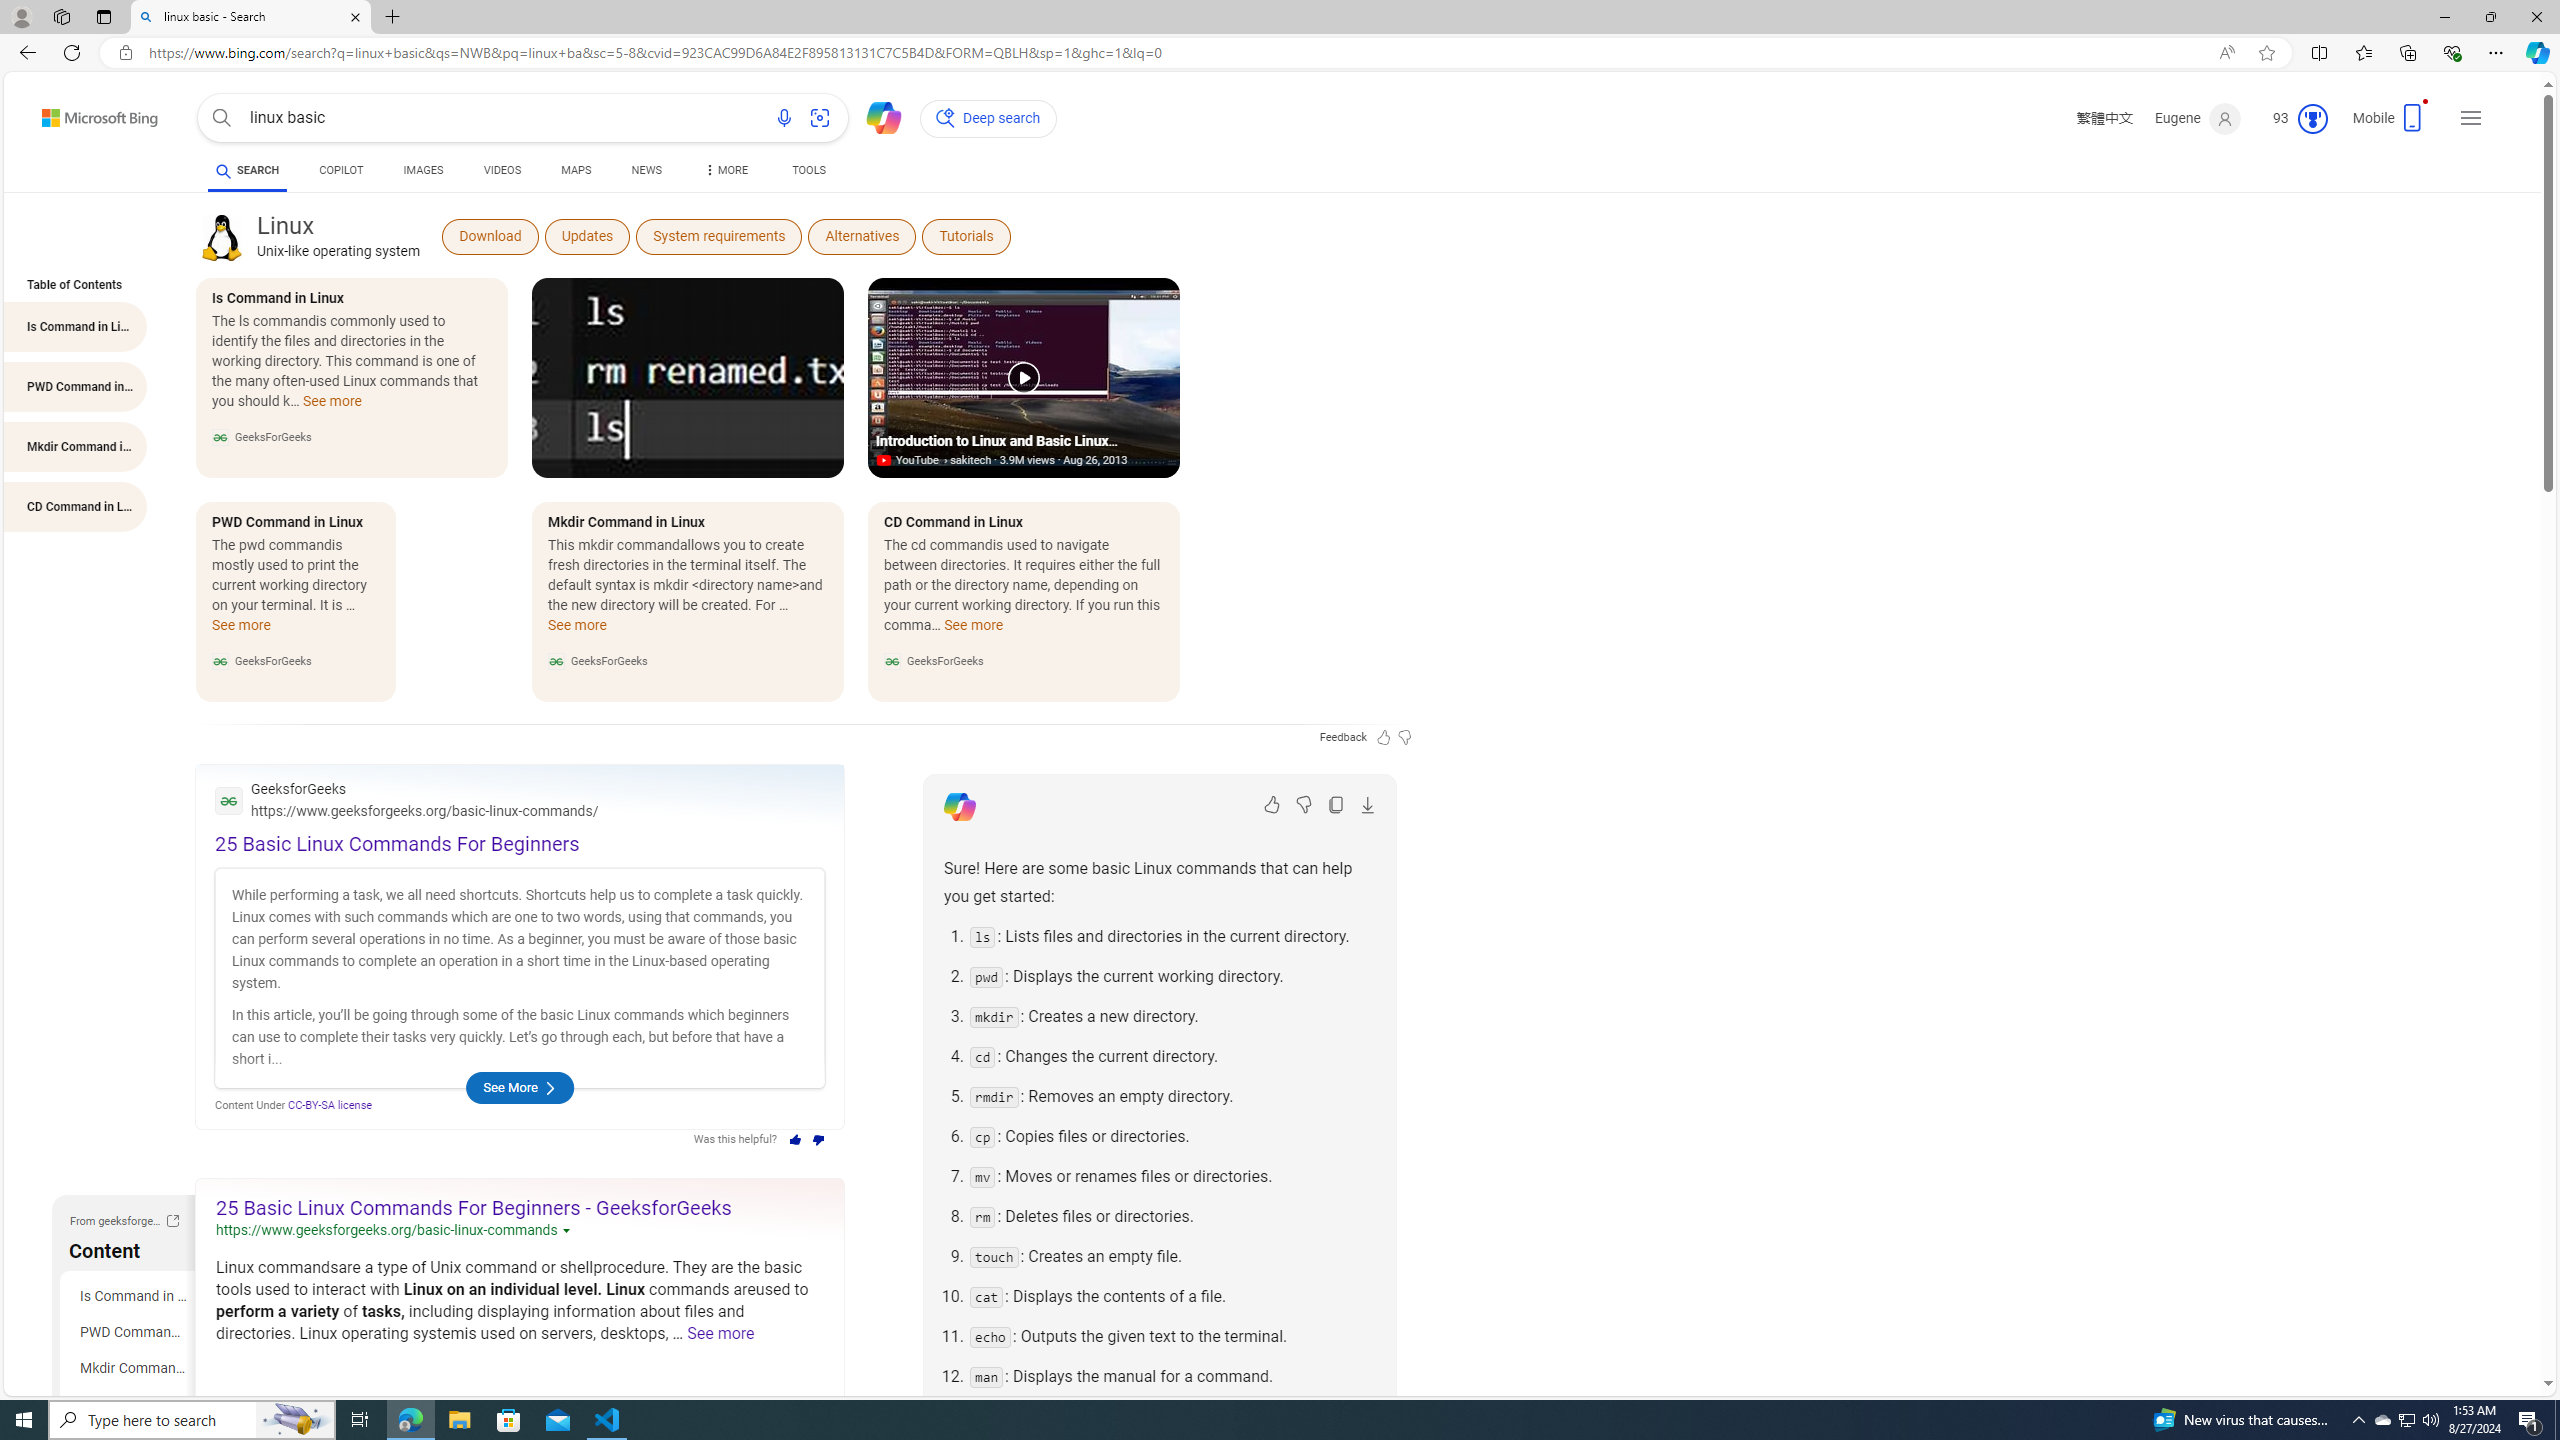 The width and height of the screenshot is (2560, 1440). What do you see at coordinates (246, 170) in the screenshot?
I see `SEARCH` at bounding box center [246, 170].